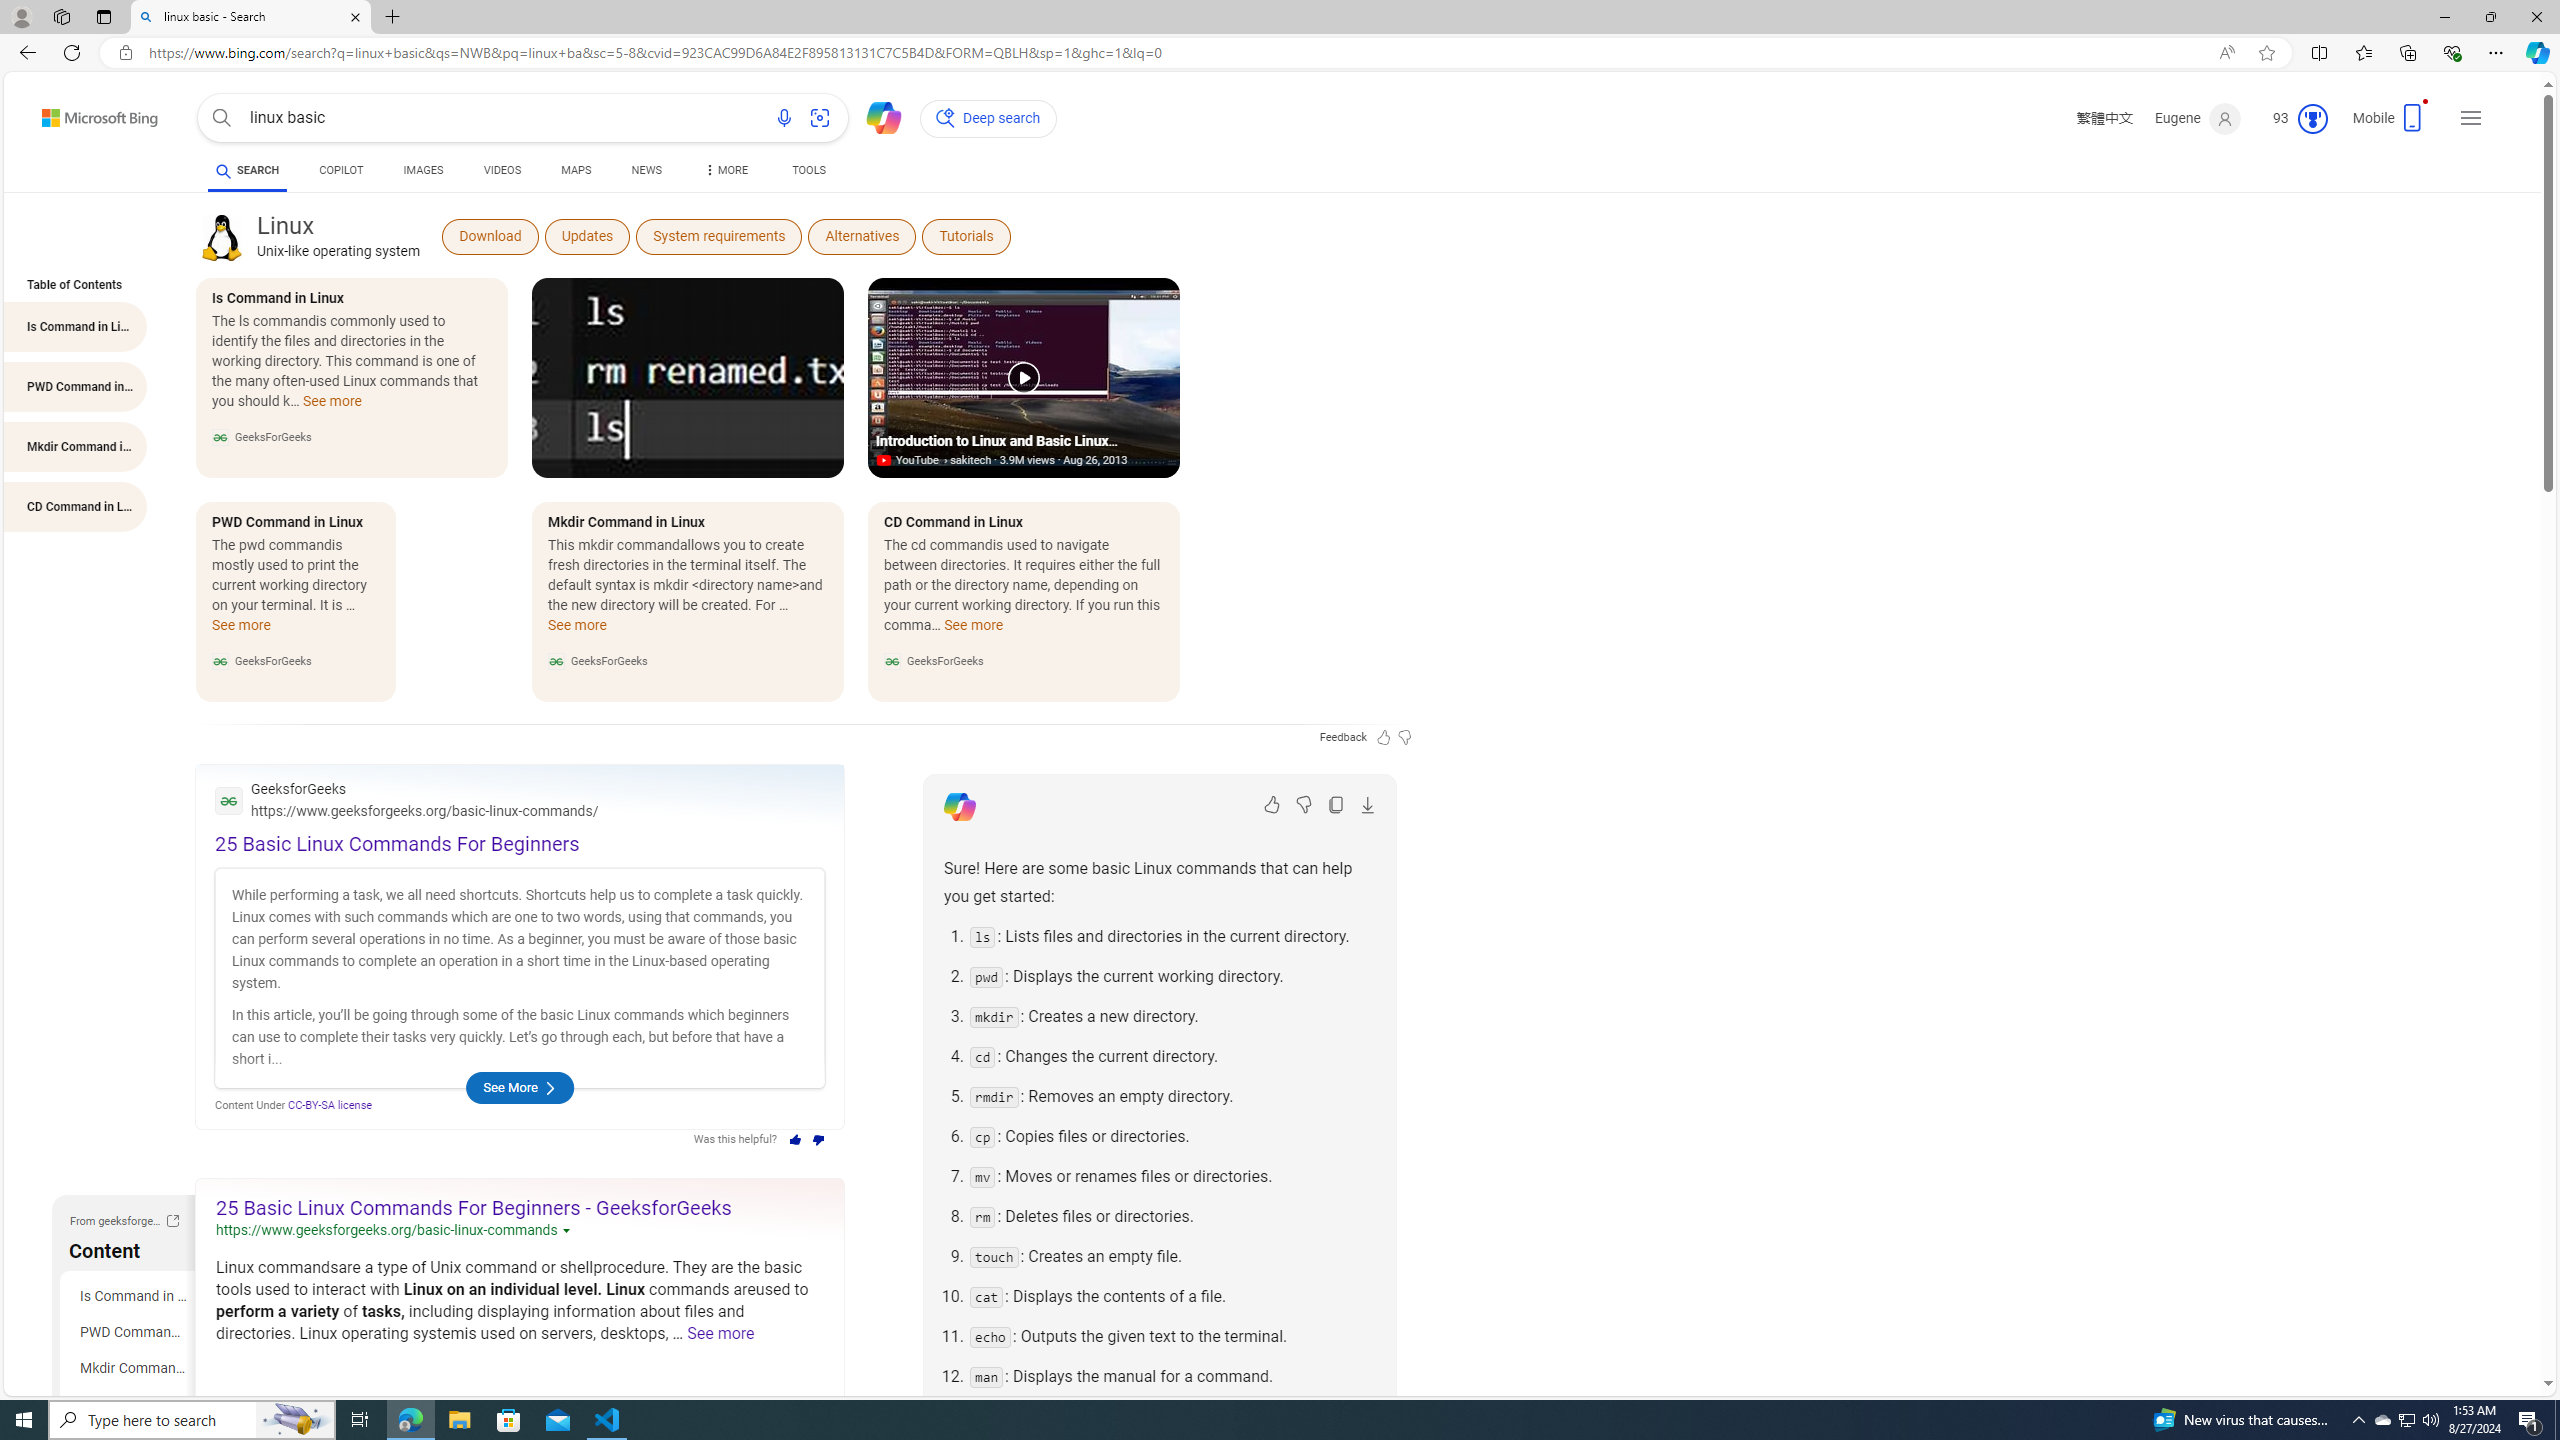 The width and height of the screenshot is (2560, 1440). What do you see at coordinates (246, 170) in the screenshot?
I see `SEARCH` at bounding box center [246, 170].